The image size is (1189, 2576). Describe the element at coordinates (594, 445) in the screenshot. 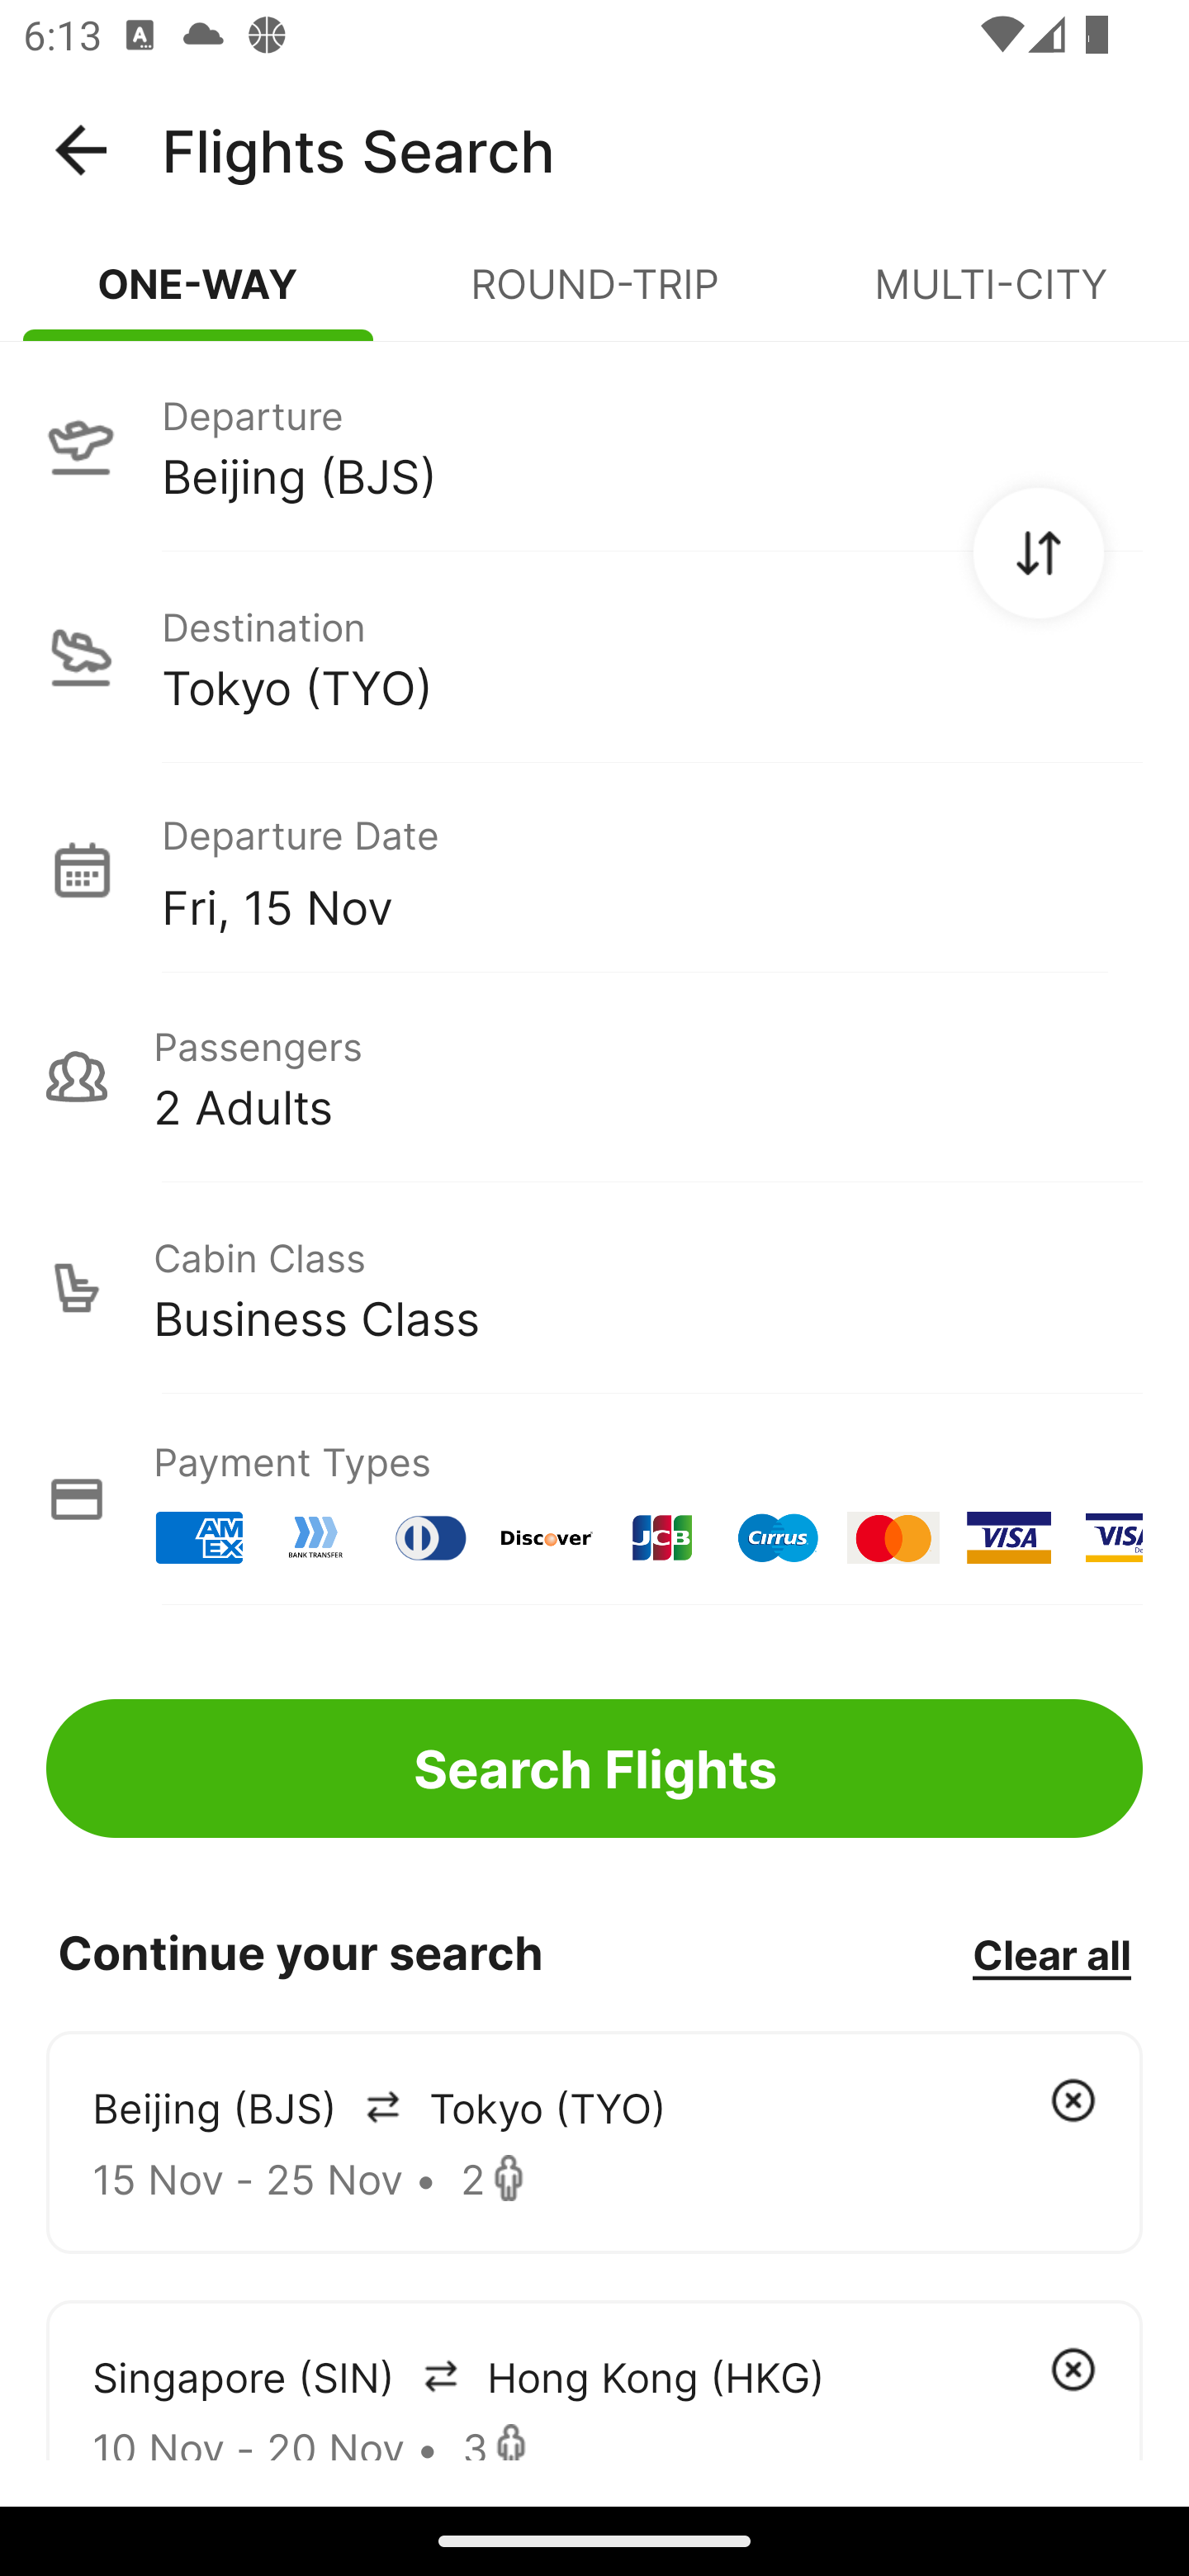

I see `Departure Beijing (BJS)` at that location.